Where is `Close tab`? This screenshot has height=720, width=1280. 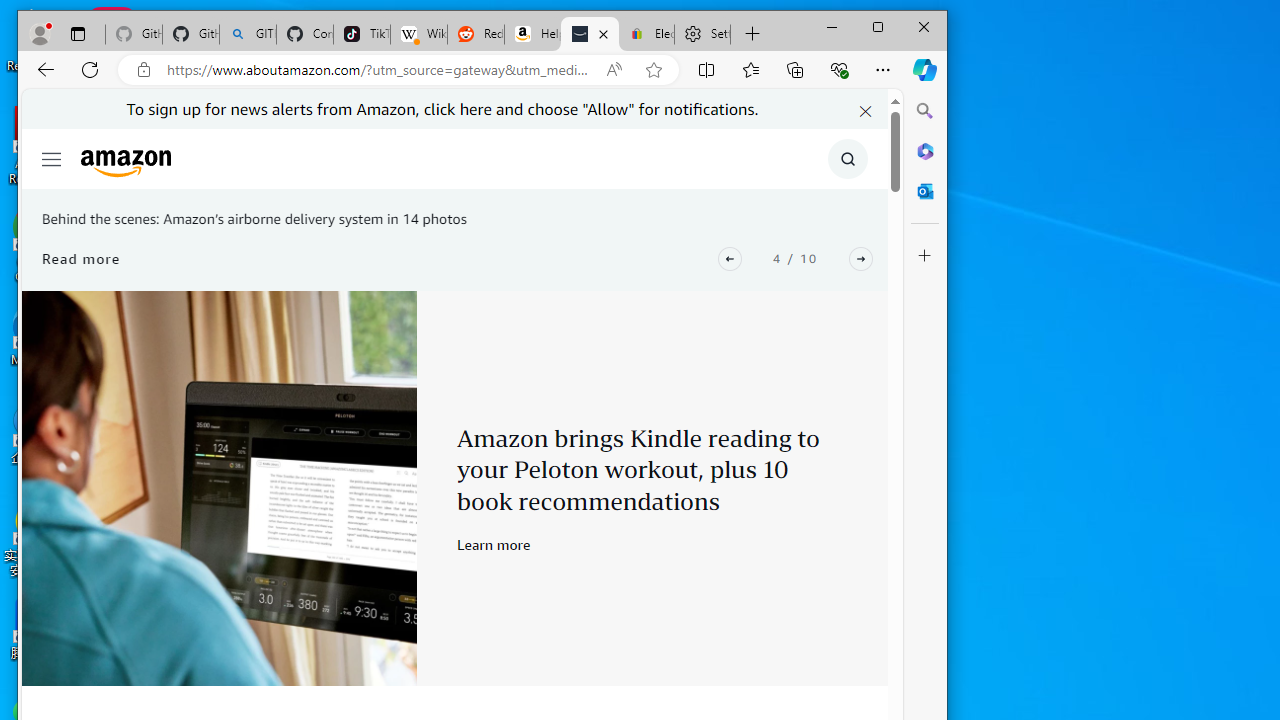
Close tab is located at coordinates (603, 34).